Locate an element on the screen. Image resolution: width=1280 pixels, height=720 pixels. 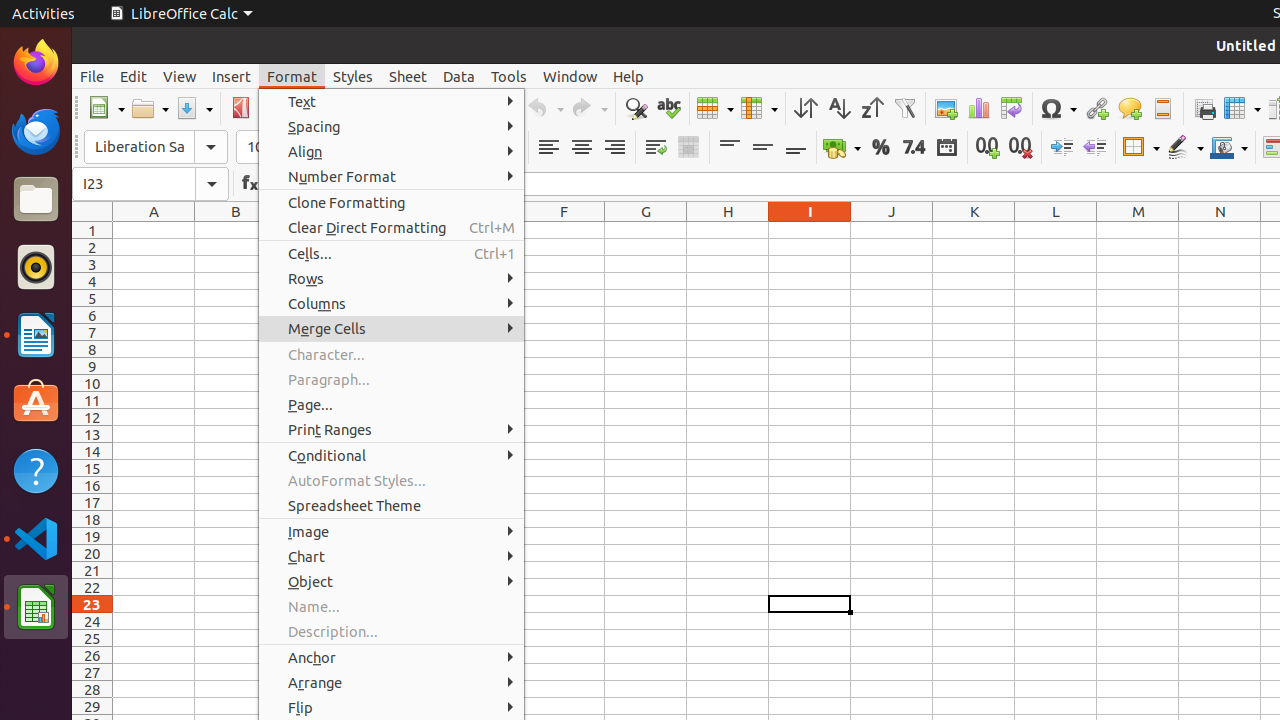
Border Color is located at coordinates (1229, 148).